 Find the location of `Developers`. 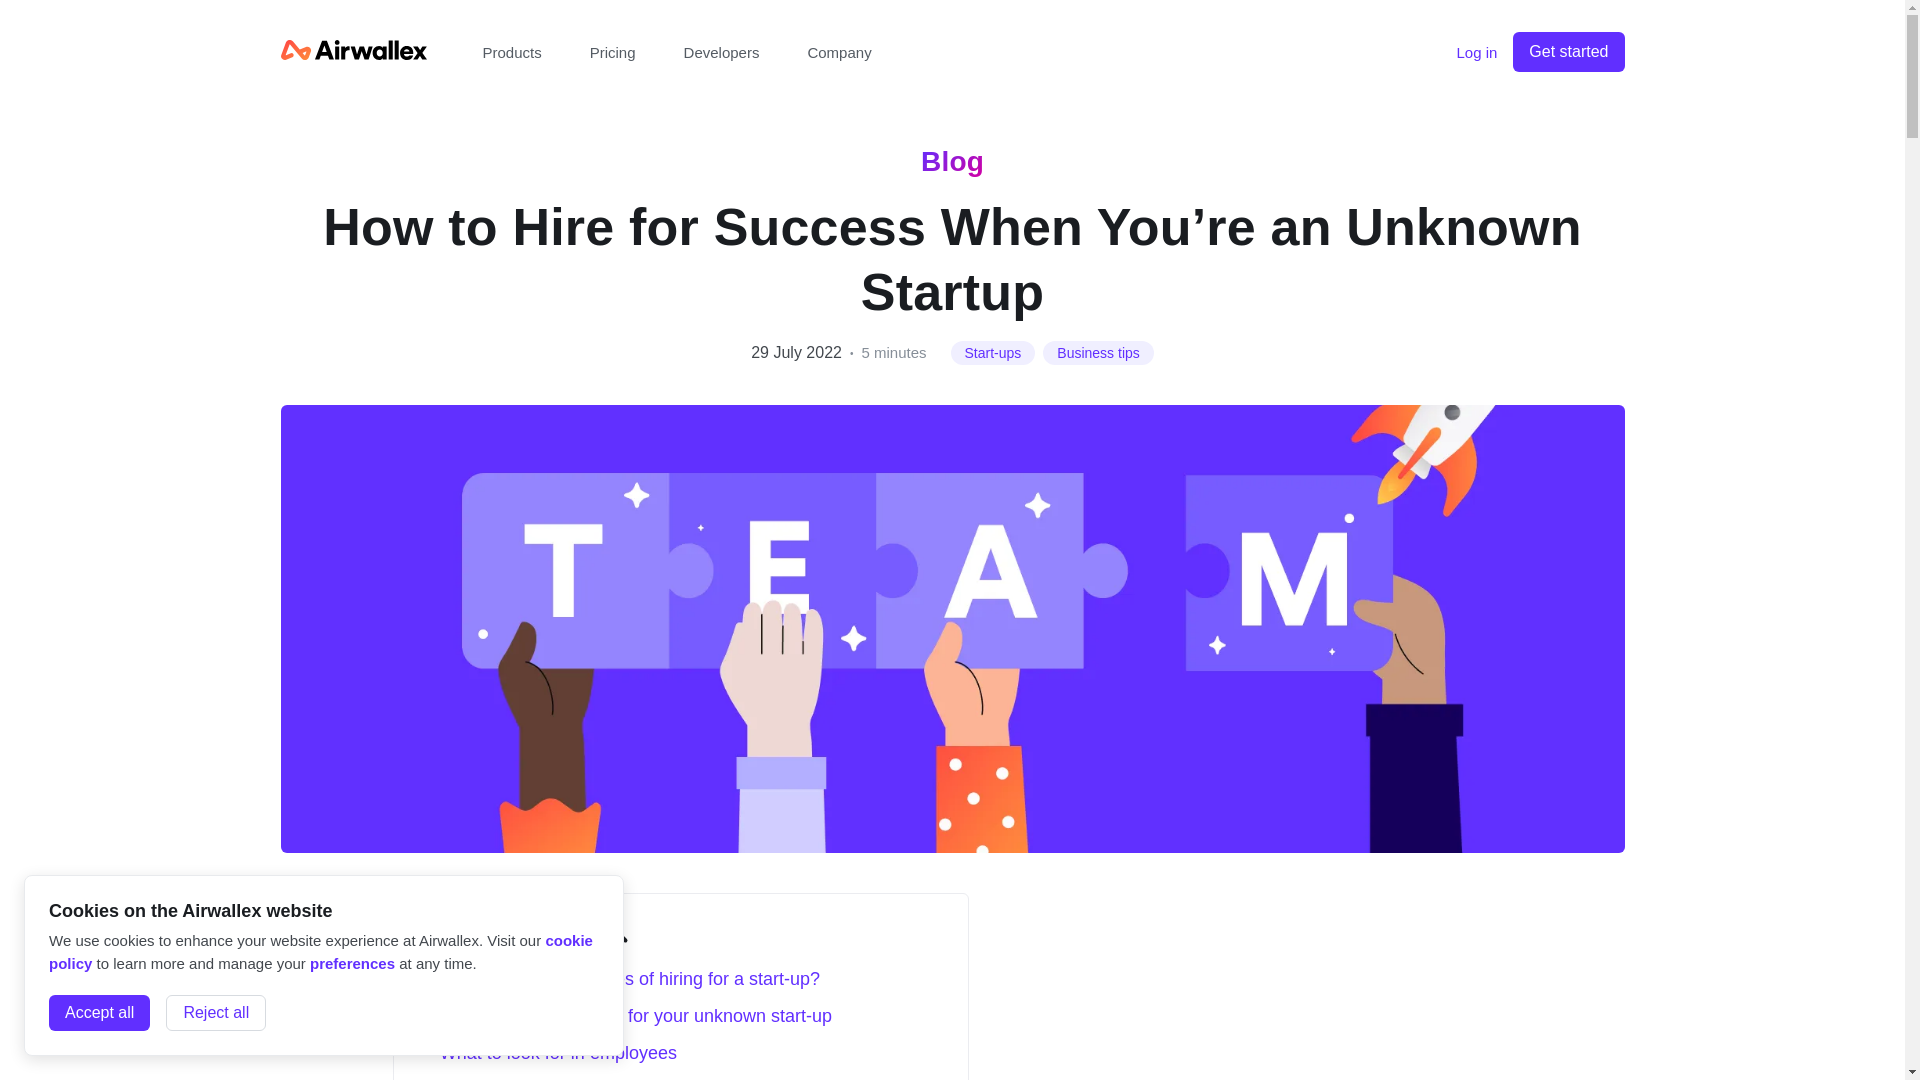

Developers is located at coordinates (722, 52).